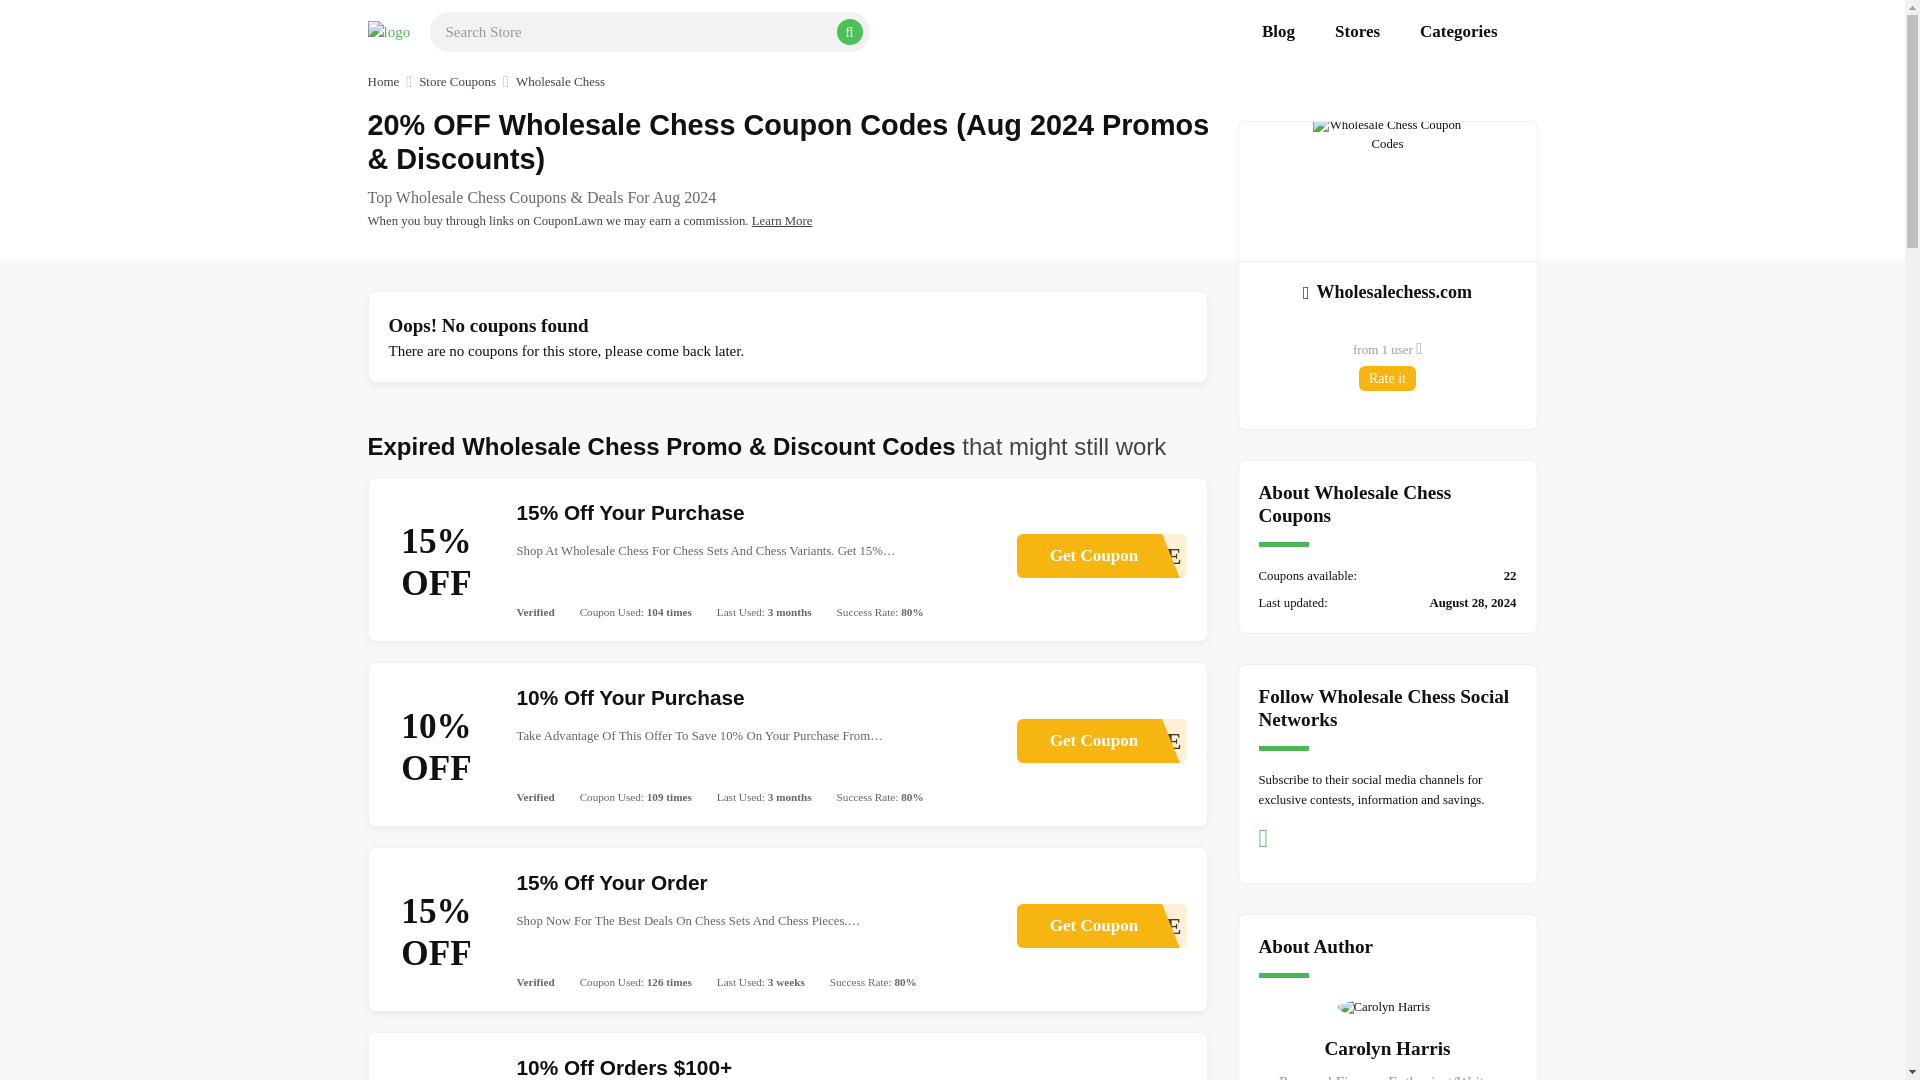 The image size is (1920, 1080). Describe the element at coordinates (782, 220) in the screenshot. I see `Learn More` at that location.